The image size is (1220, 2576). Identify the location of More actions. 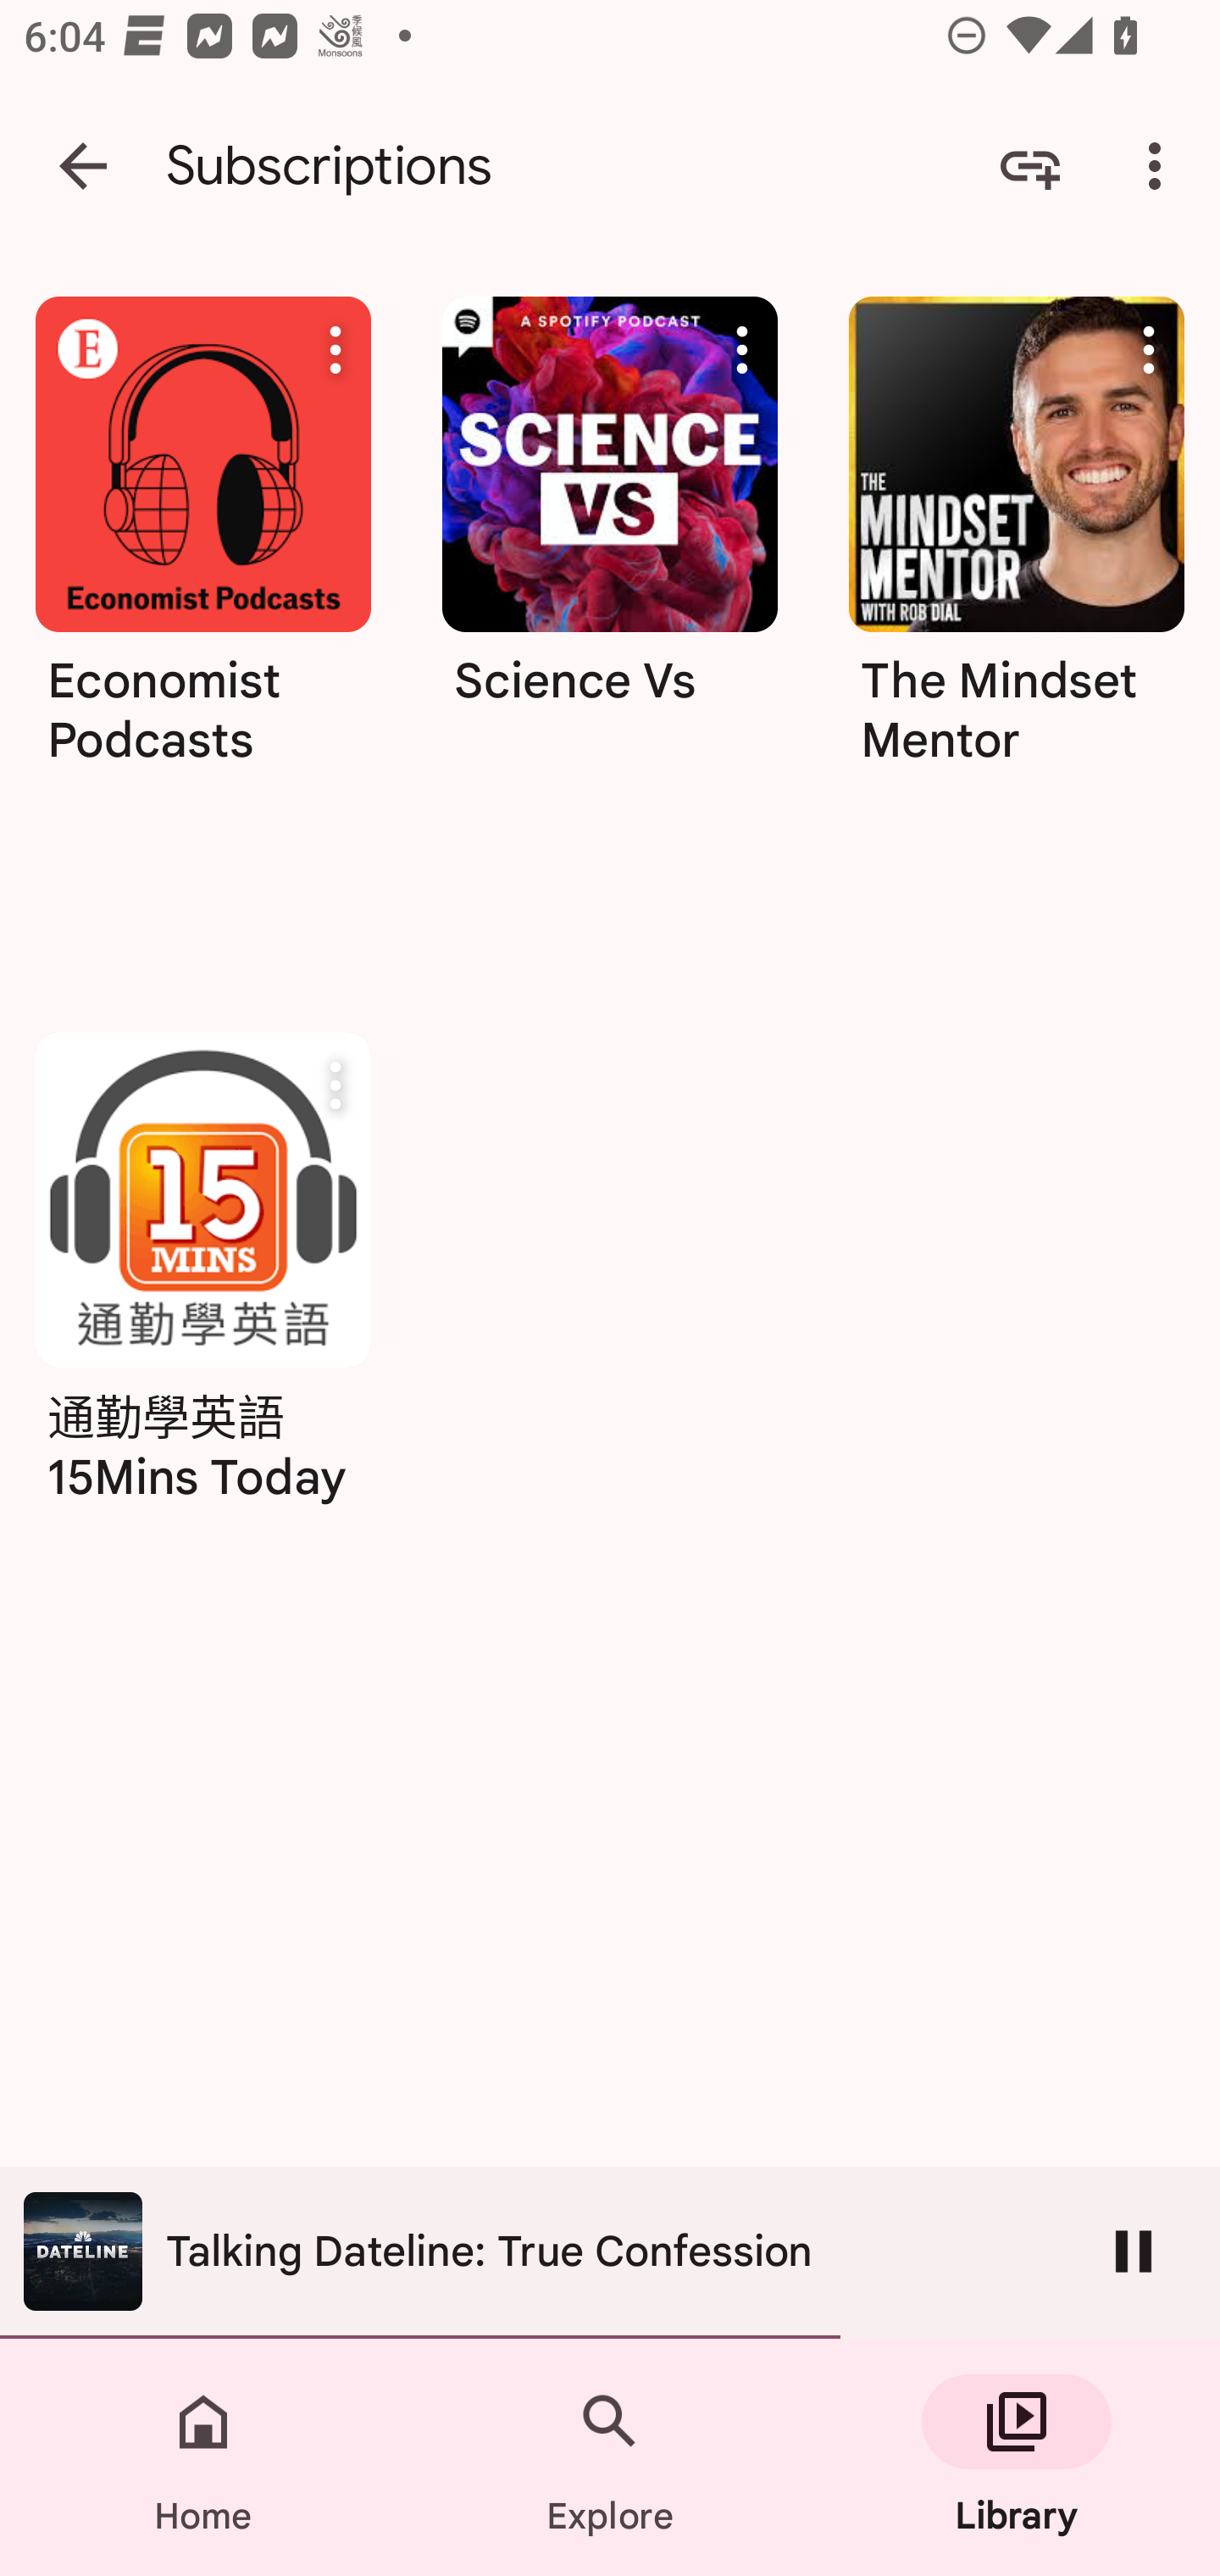
(335, 1085).